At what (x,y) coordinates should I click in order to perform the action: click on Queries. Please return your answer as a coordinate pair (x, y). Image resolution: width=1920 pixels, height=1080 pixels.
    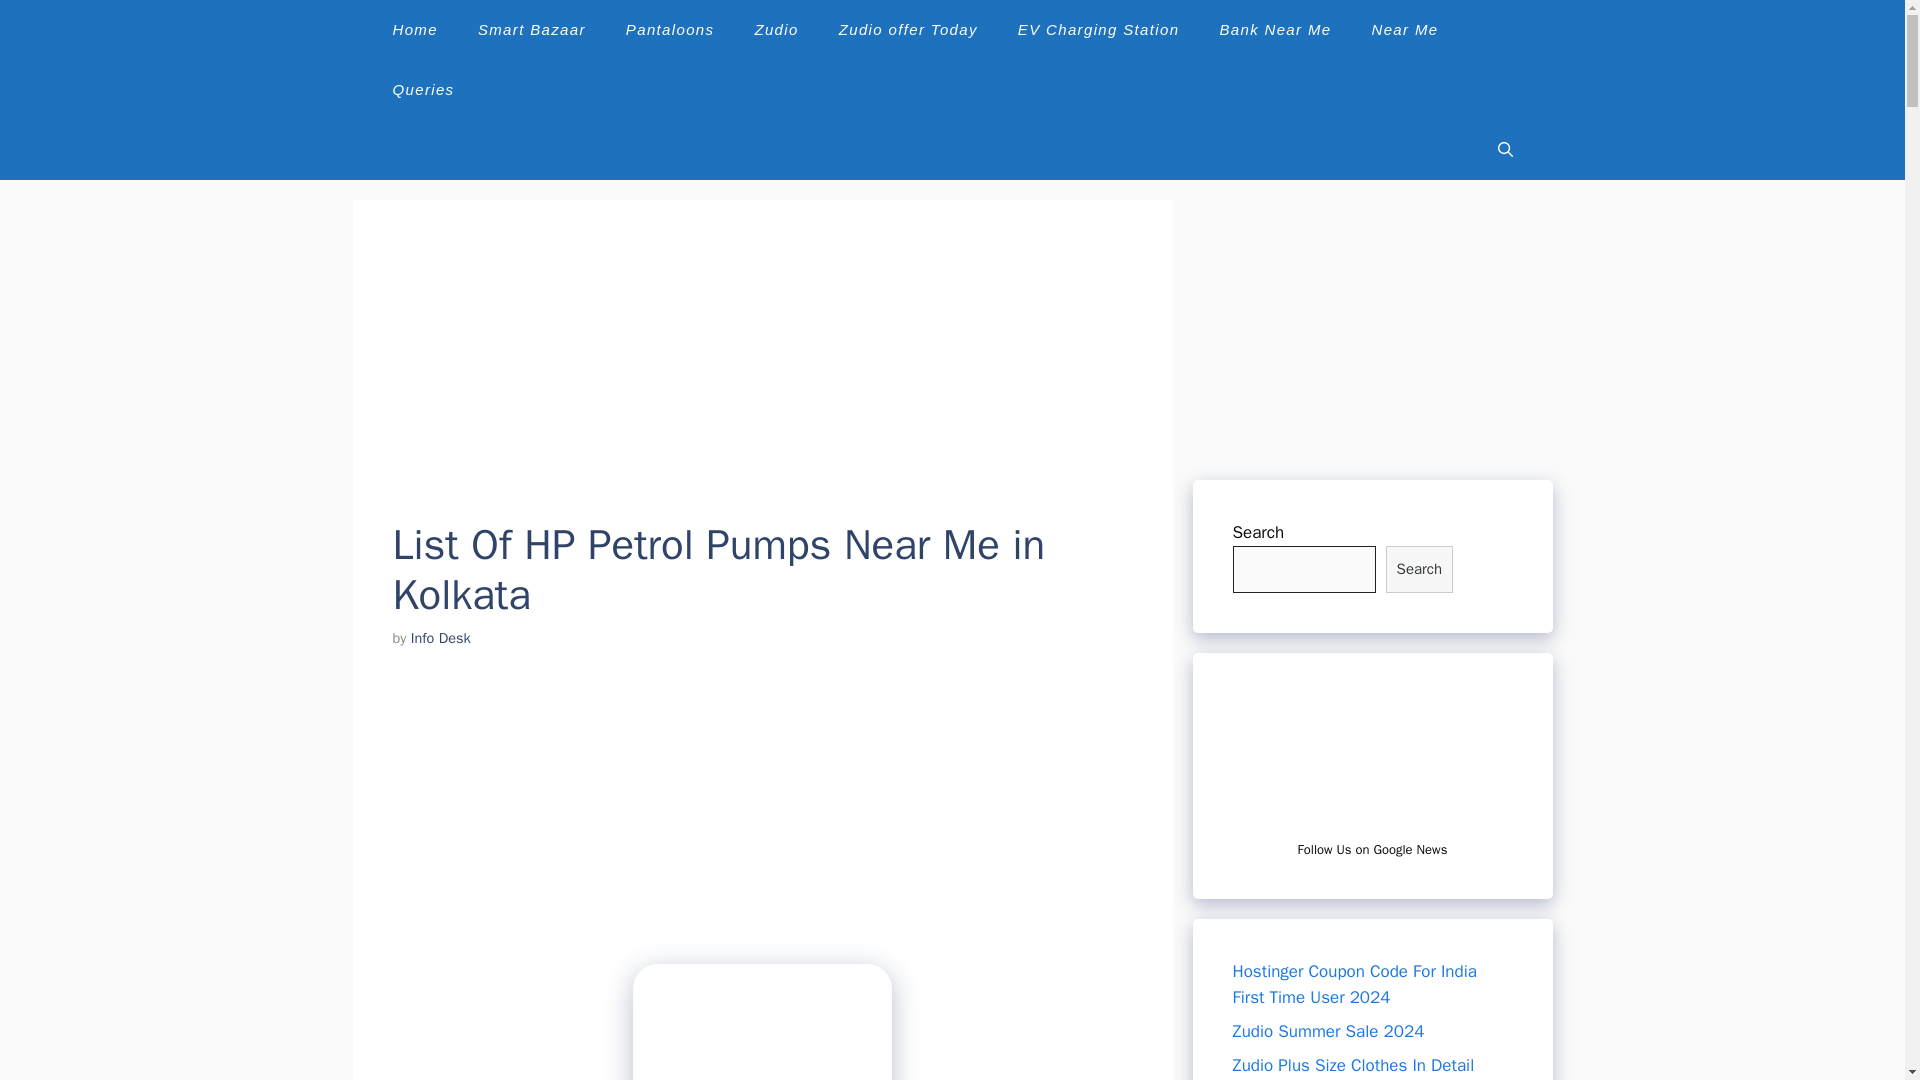
    Looking at the image, I should click on (423, 90).